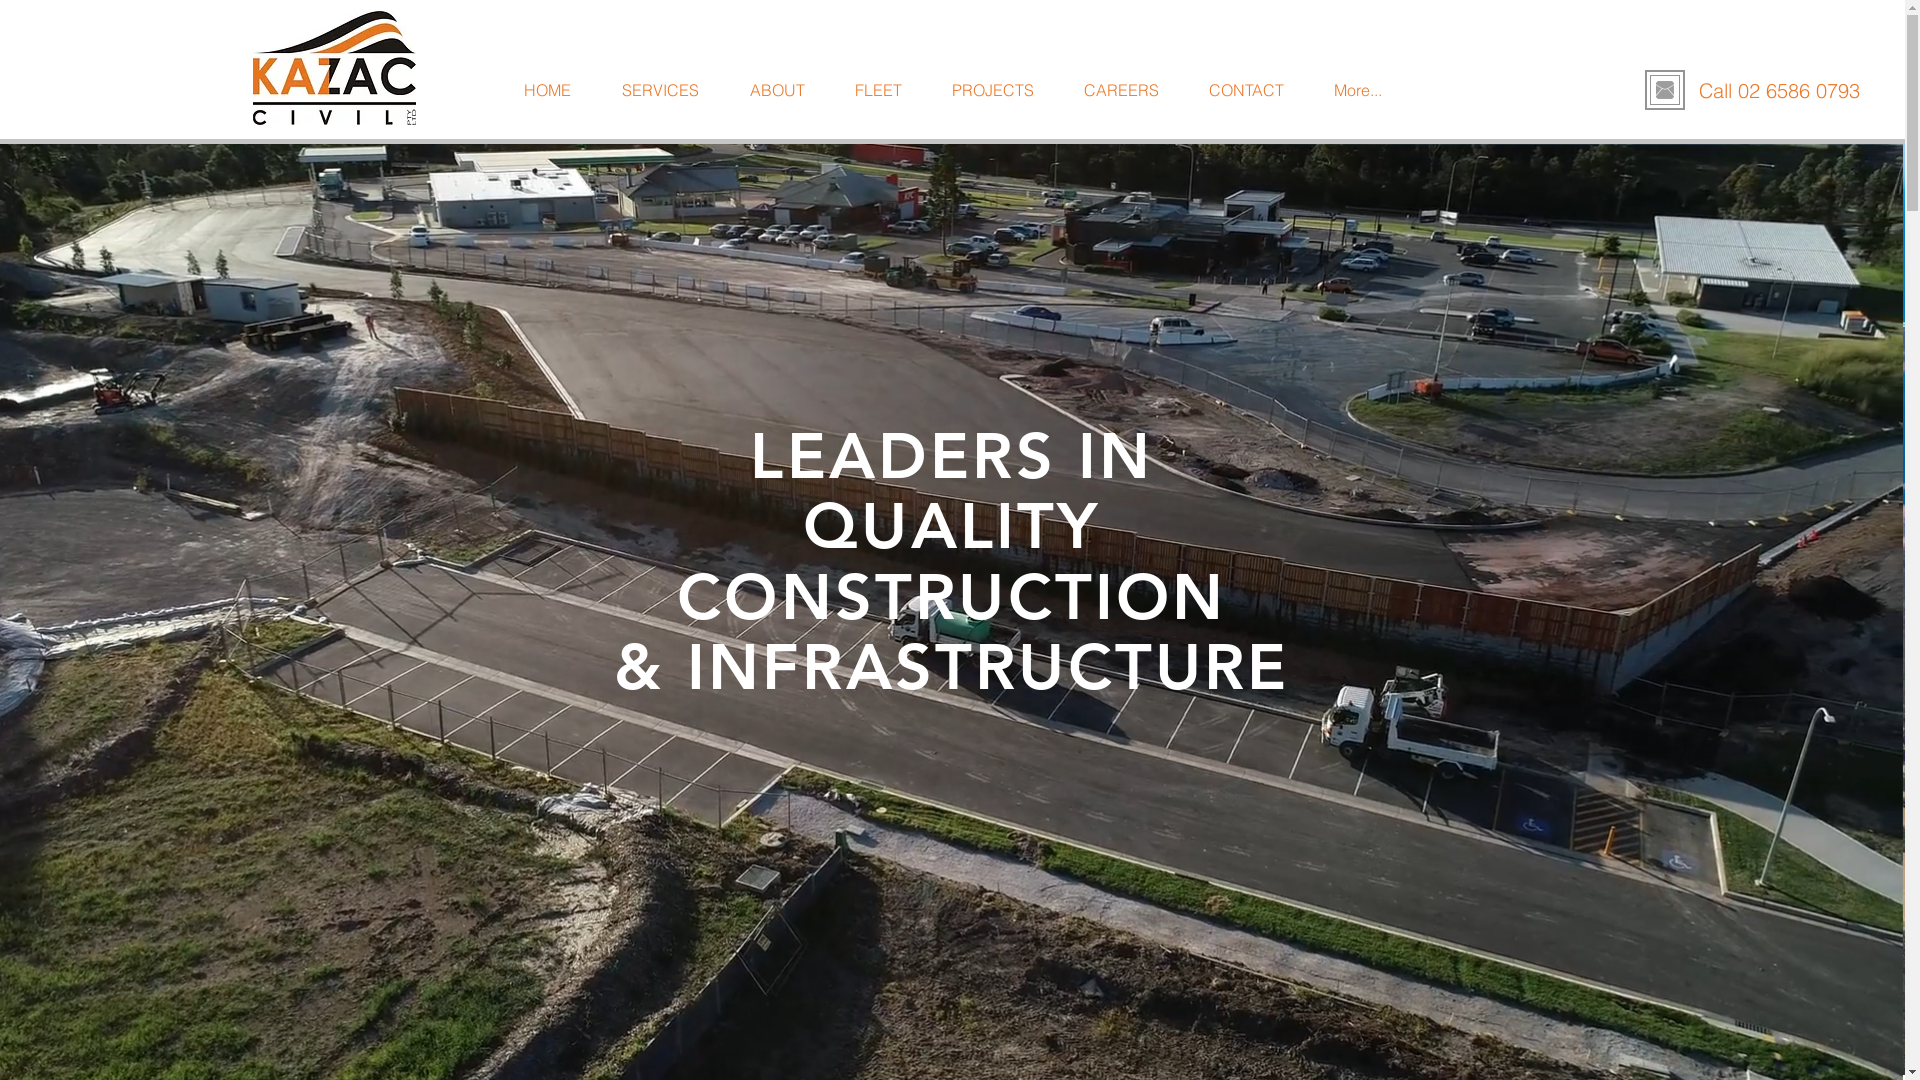 Image resolution: width=1920 pixels, height=1080 pixels. What do you see at coordinates (1122, 90) in the screenshot?
I see `CAREERS` at bounding box center [1122, 90].